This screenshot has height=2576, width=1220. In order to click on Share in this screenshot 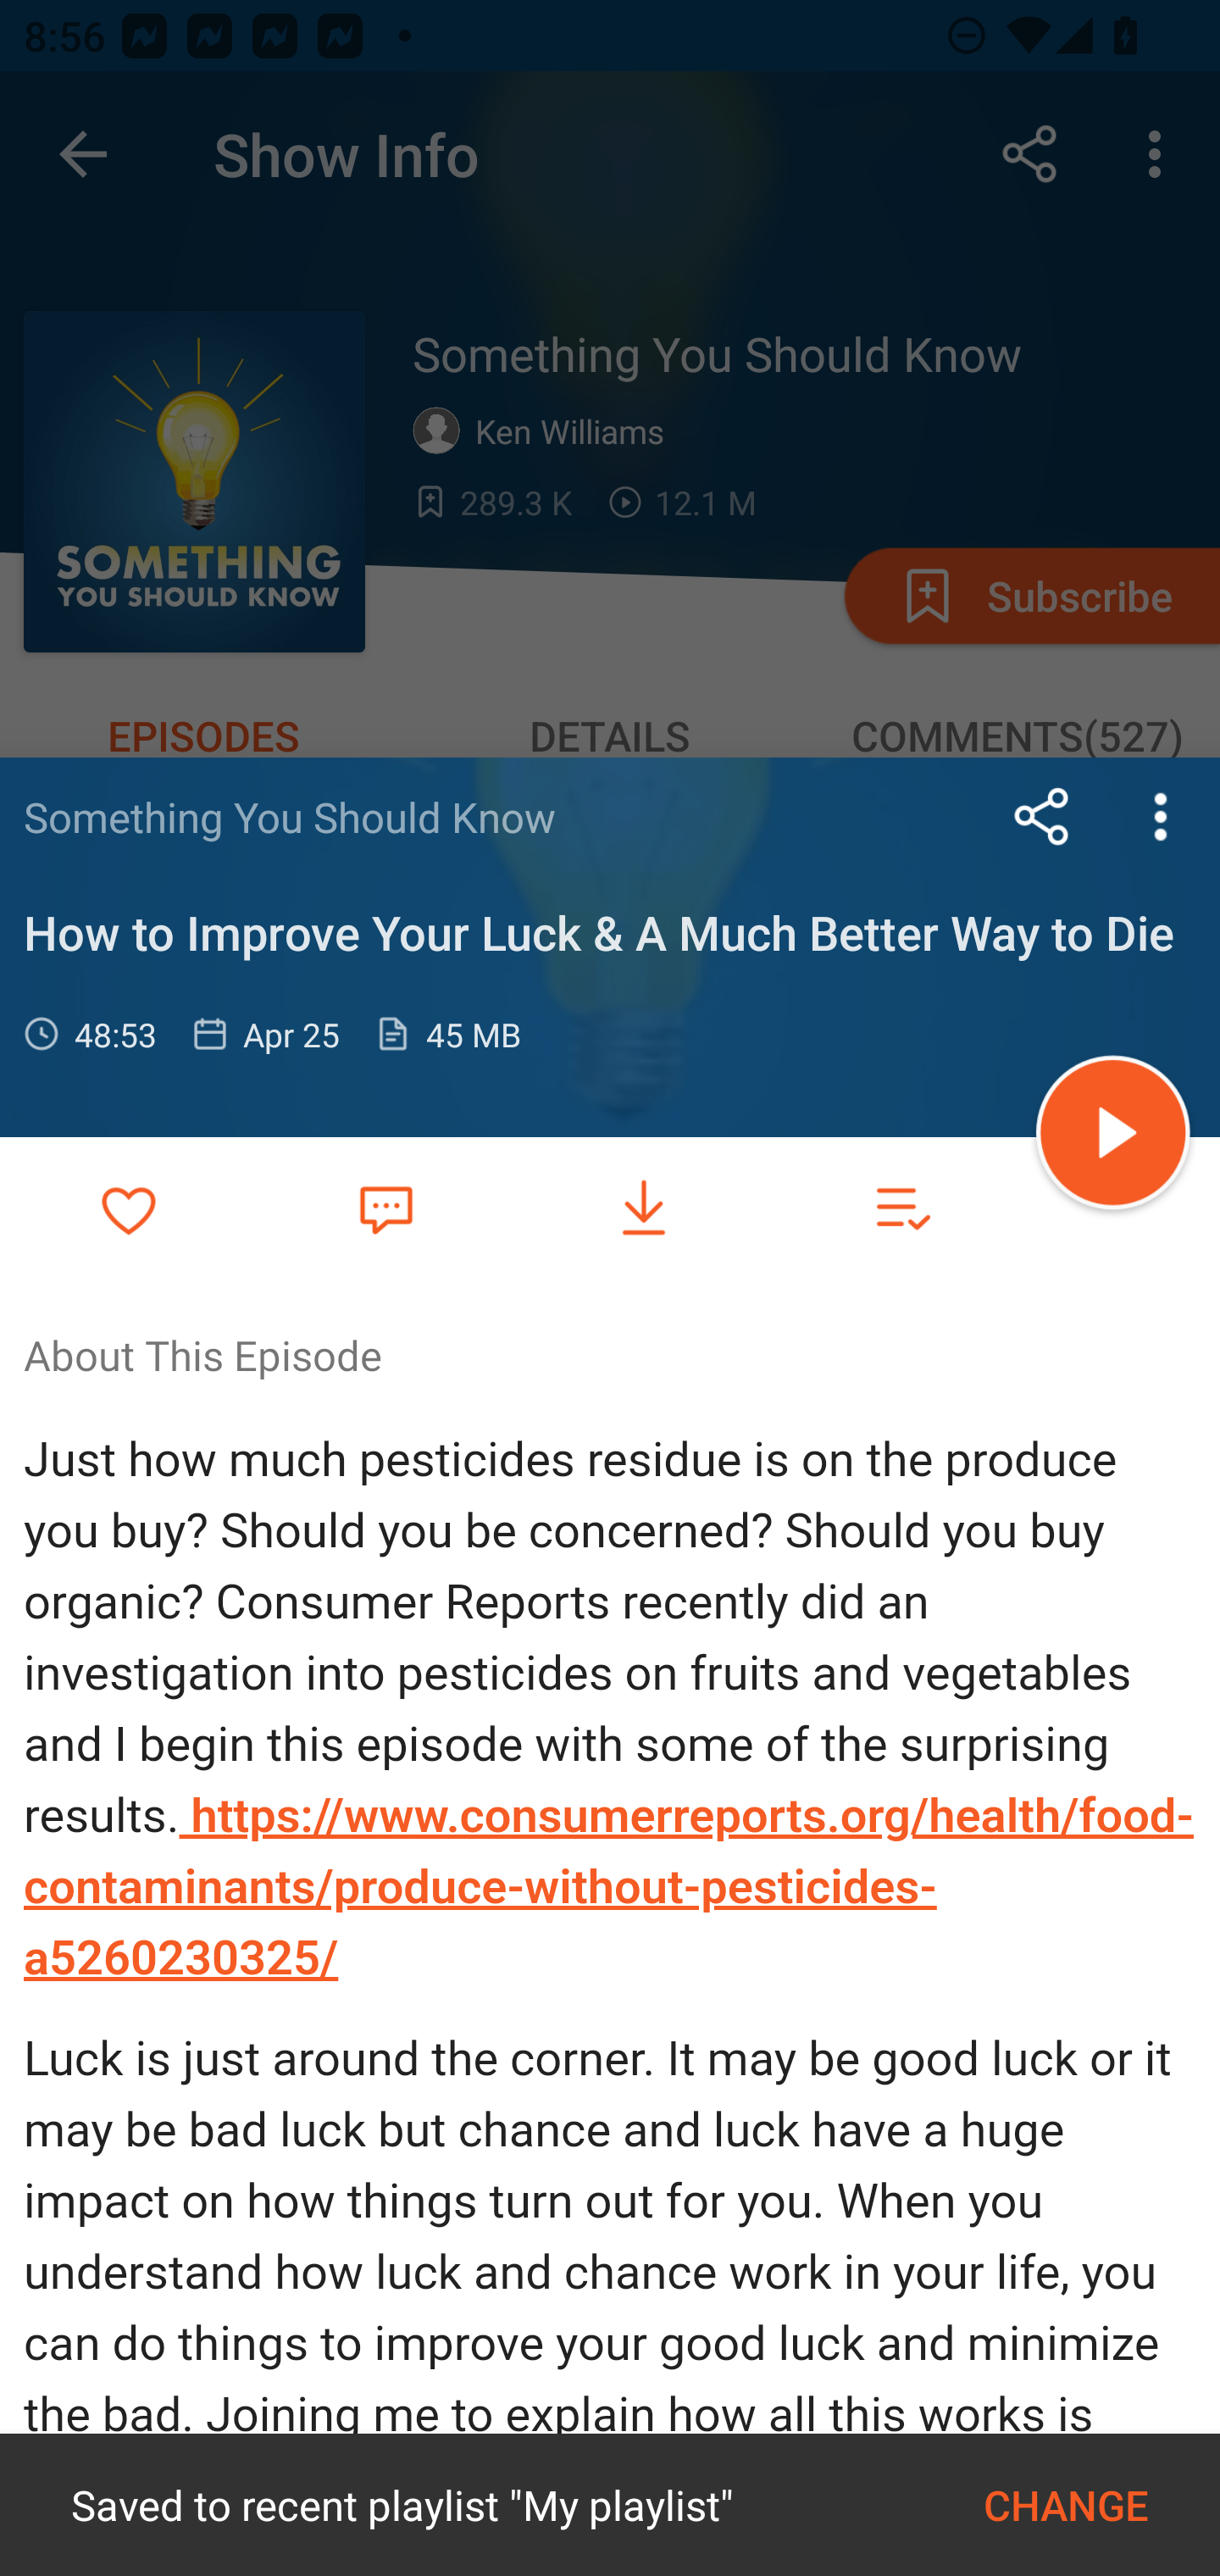, I will do `click(1042, 816)`.